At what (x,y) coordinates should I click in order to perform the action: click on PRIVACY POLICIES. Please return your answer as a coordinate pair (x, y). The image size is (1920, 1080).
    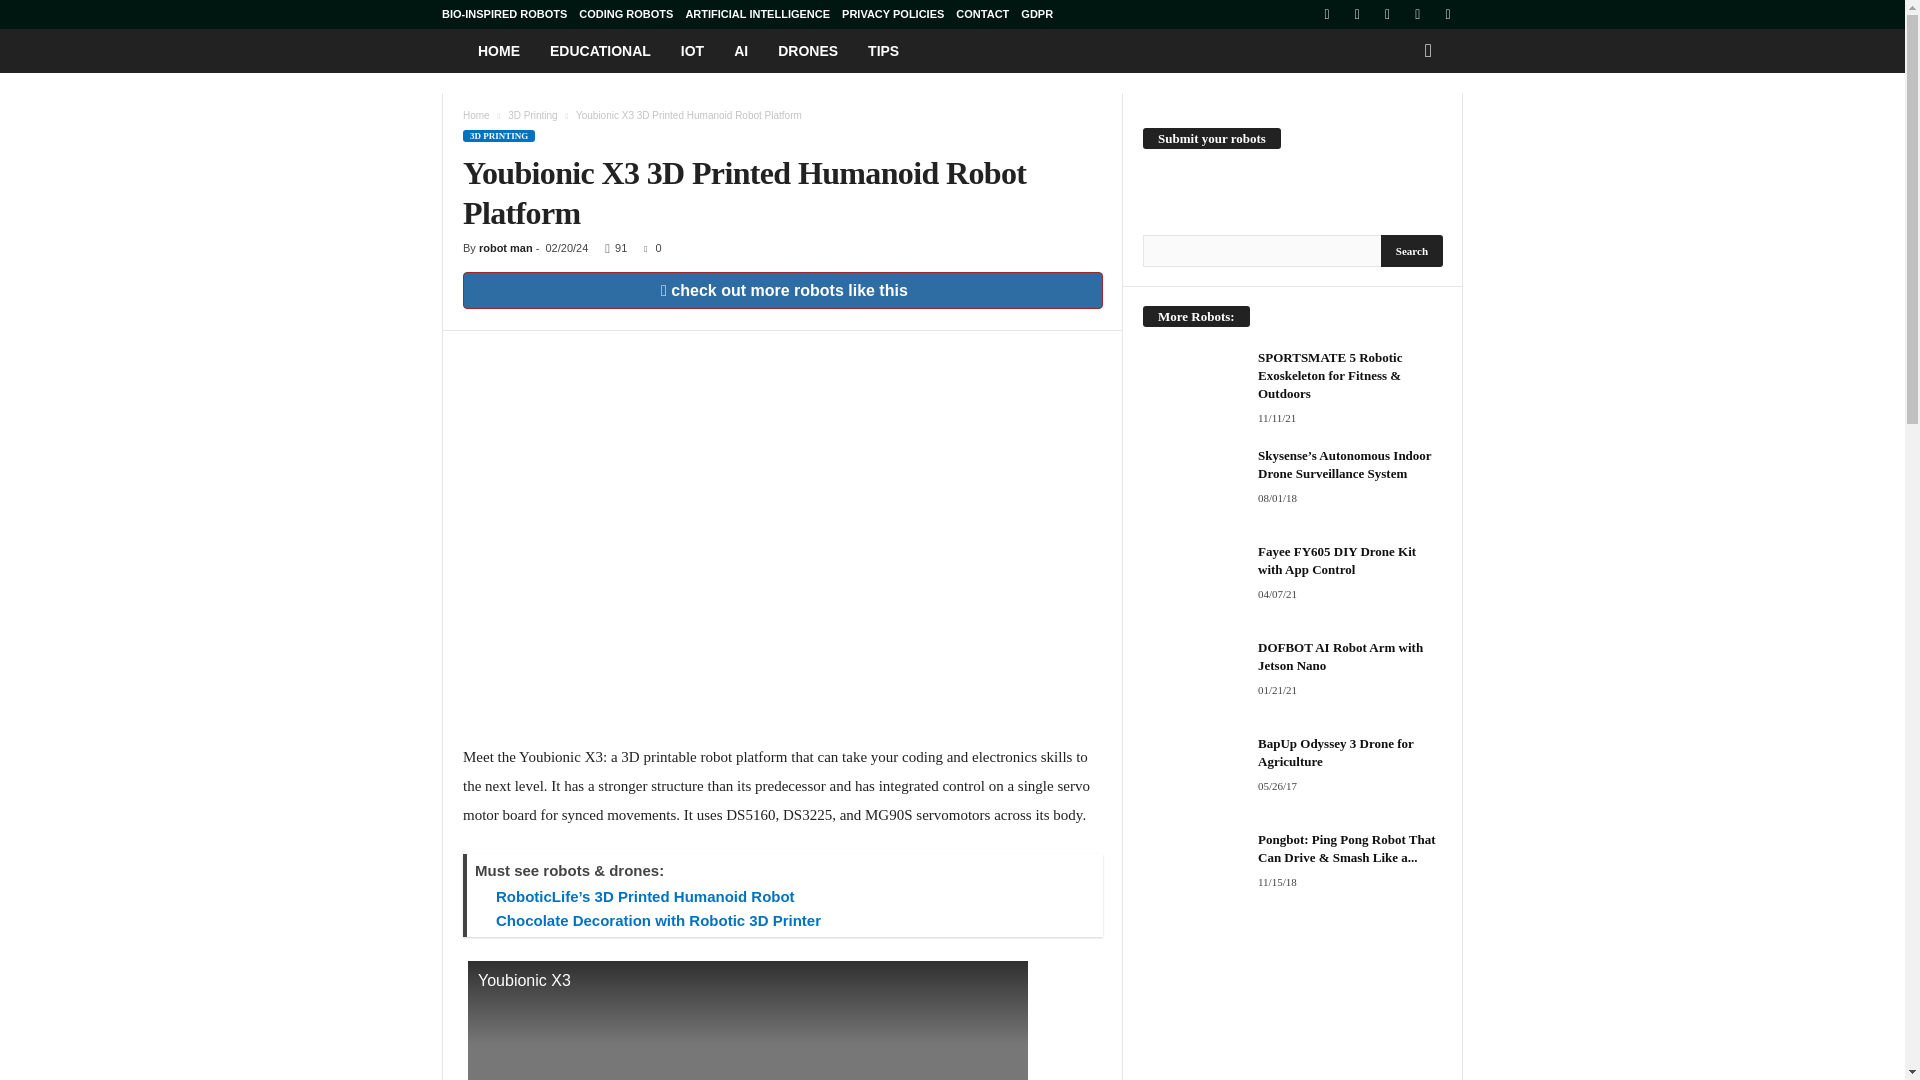
    Looking at the image, I should click on (893, 14).